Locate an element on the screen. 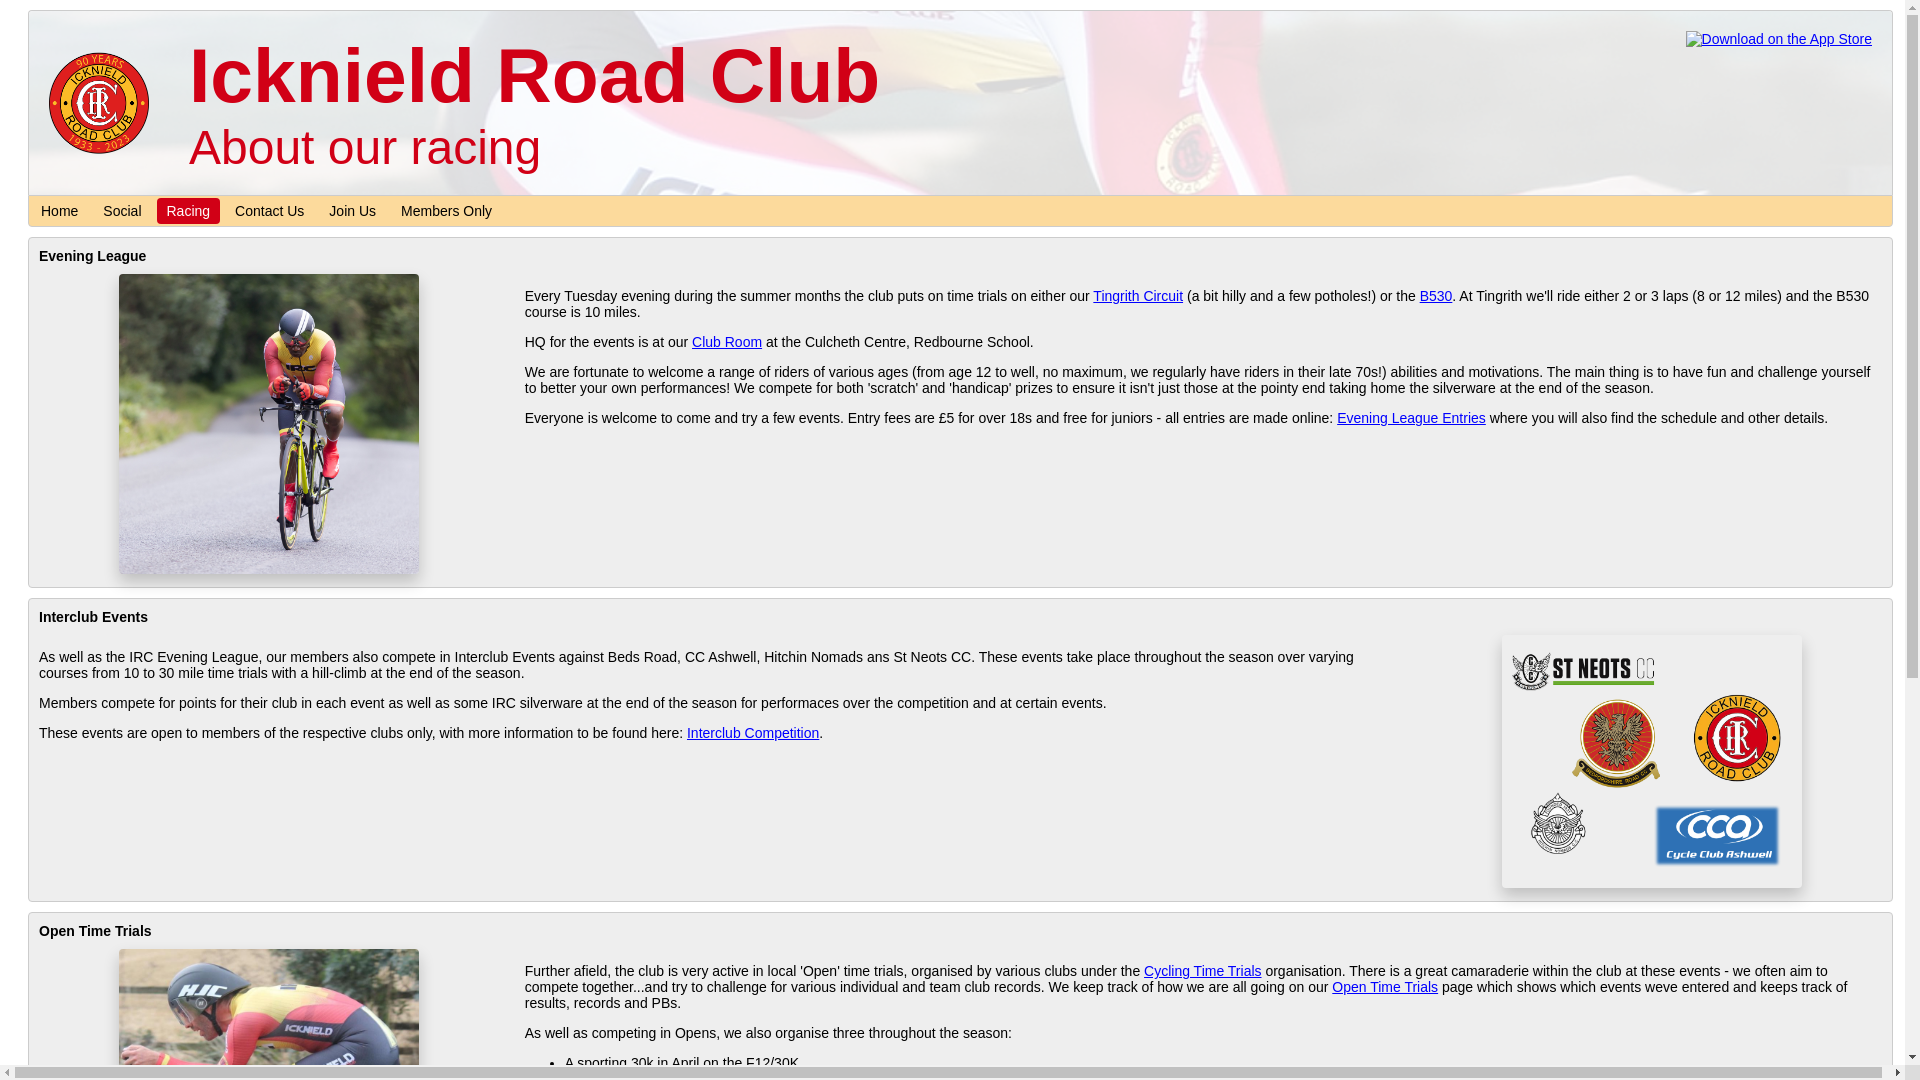 The width and height of the screenshot is (1920, 1080). B530 is located at coordinates (1436, 296).